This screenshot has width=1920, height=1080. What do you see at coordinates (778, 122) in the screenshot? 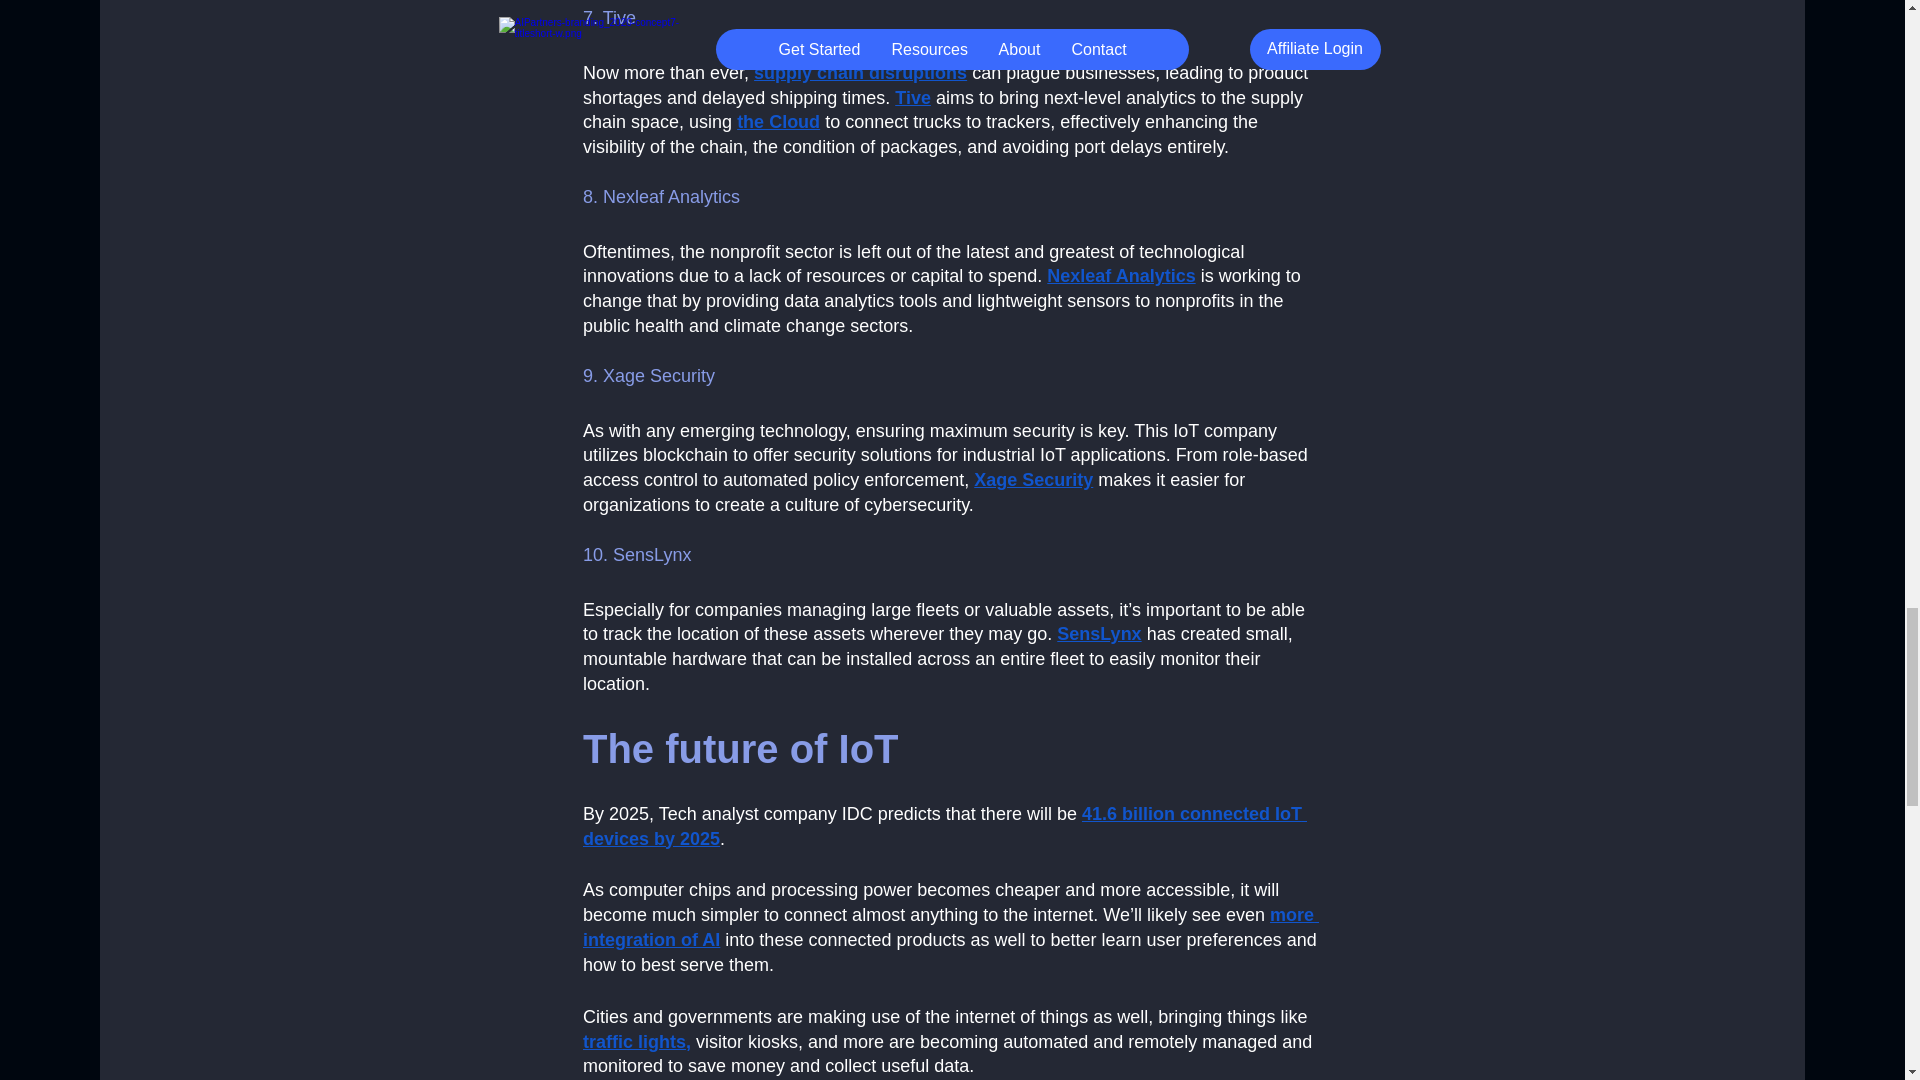
I see `the Cloud` at bounding box center [778, 122].